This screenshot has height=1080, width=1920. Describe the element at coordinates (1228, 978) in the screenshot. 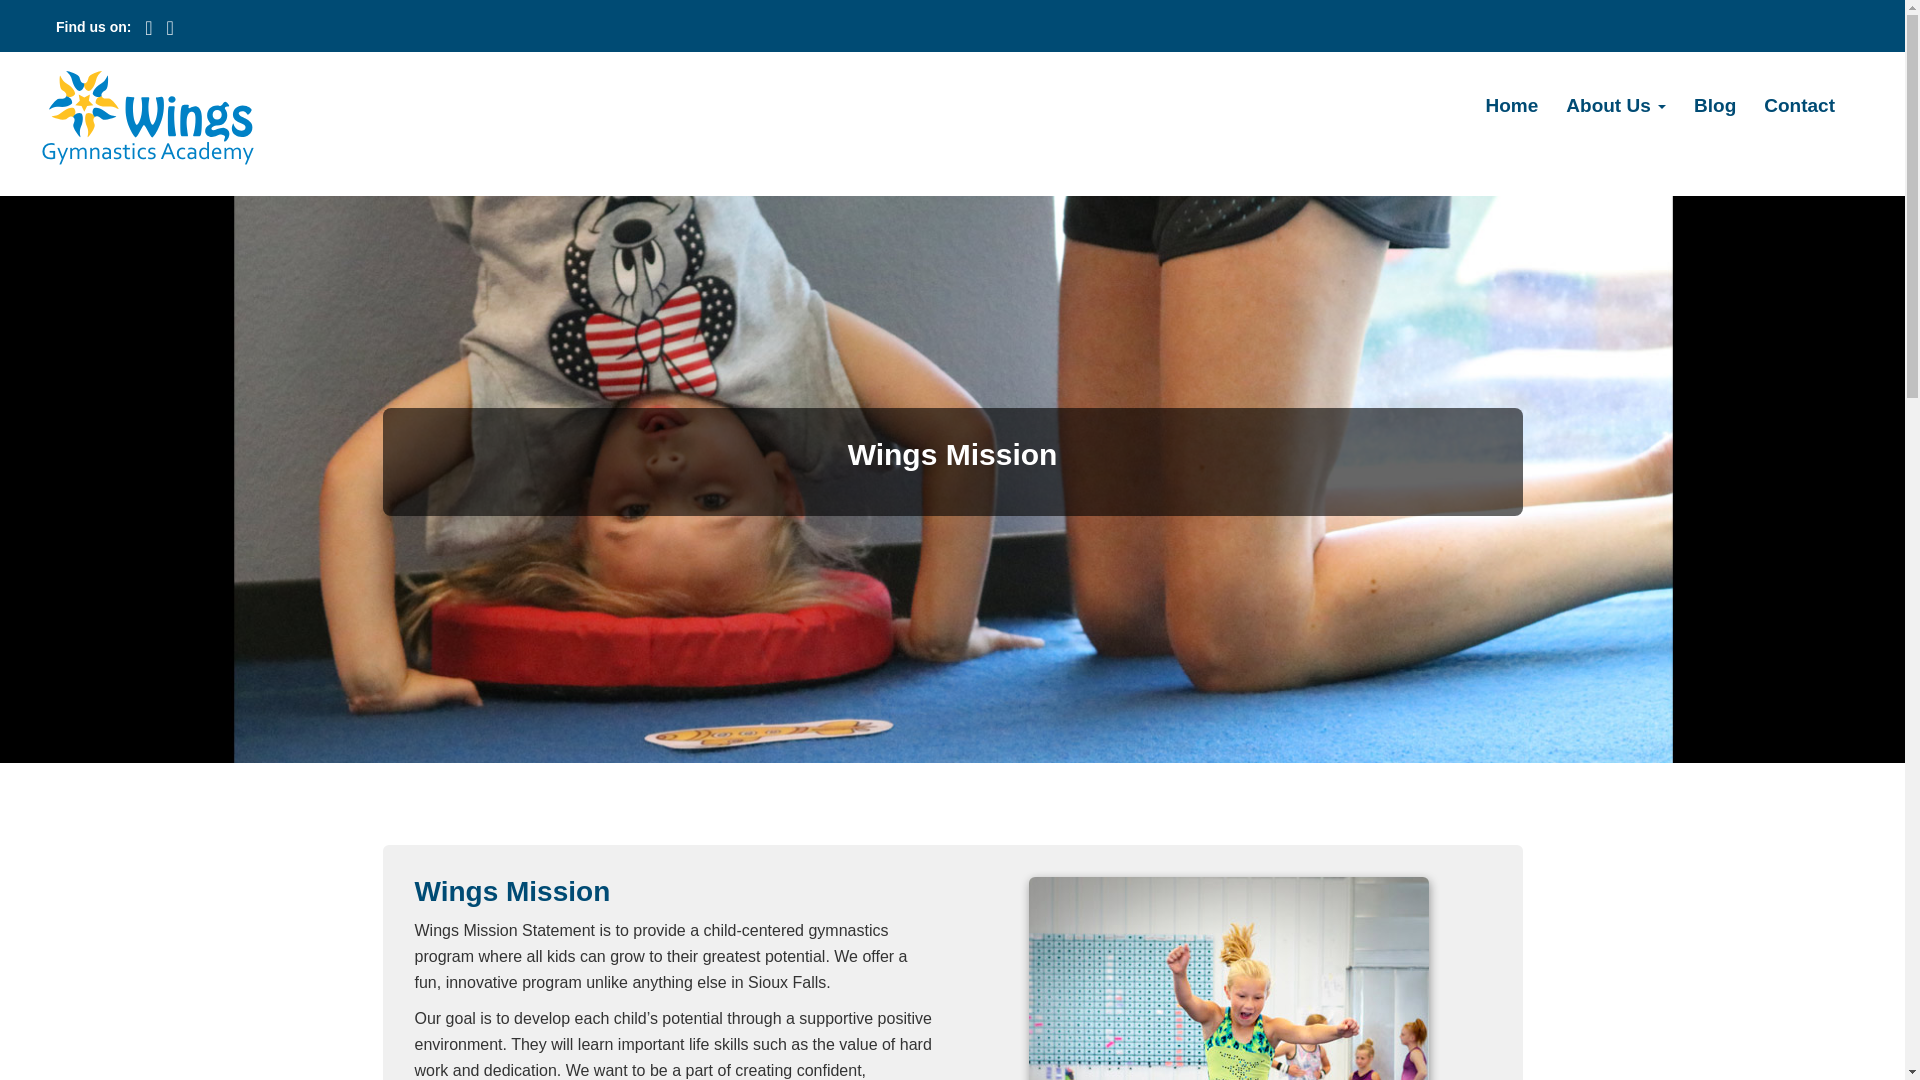

I see `mission2` at that location.